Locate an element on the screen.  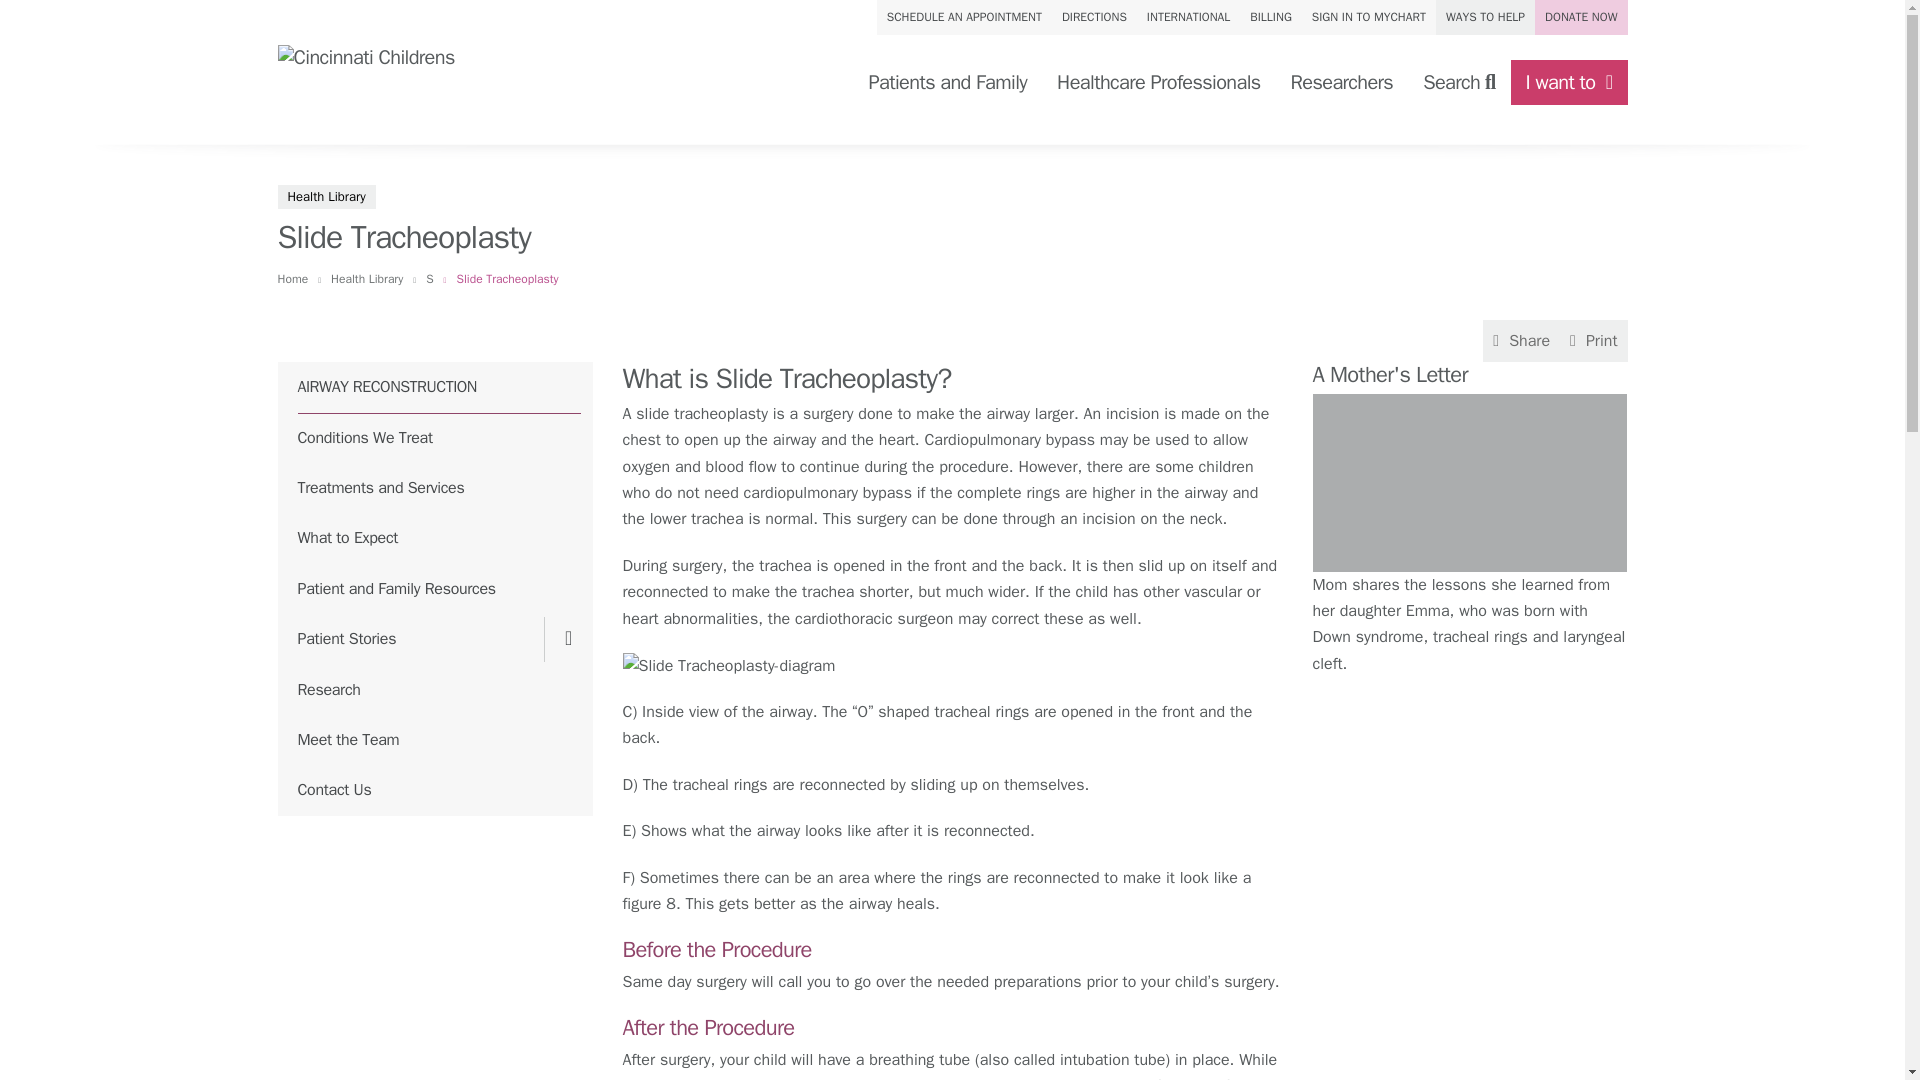
SIgn in to mychart. is located at coordinates (1368, 17).